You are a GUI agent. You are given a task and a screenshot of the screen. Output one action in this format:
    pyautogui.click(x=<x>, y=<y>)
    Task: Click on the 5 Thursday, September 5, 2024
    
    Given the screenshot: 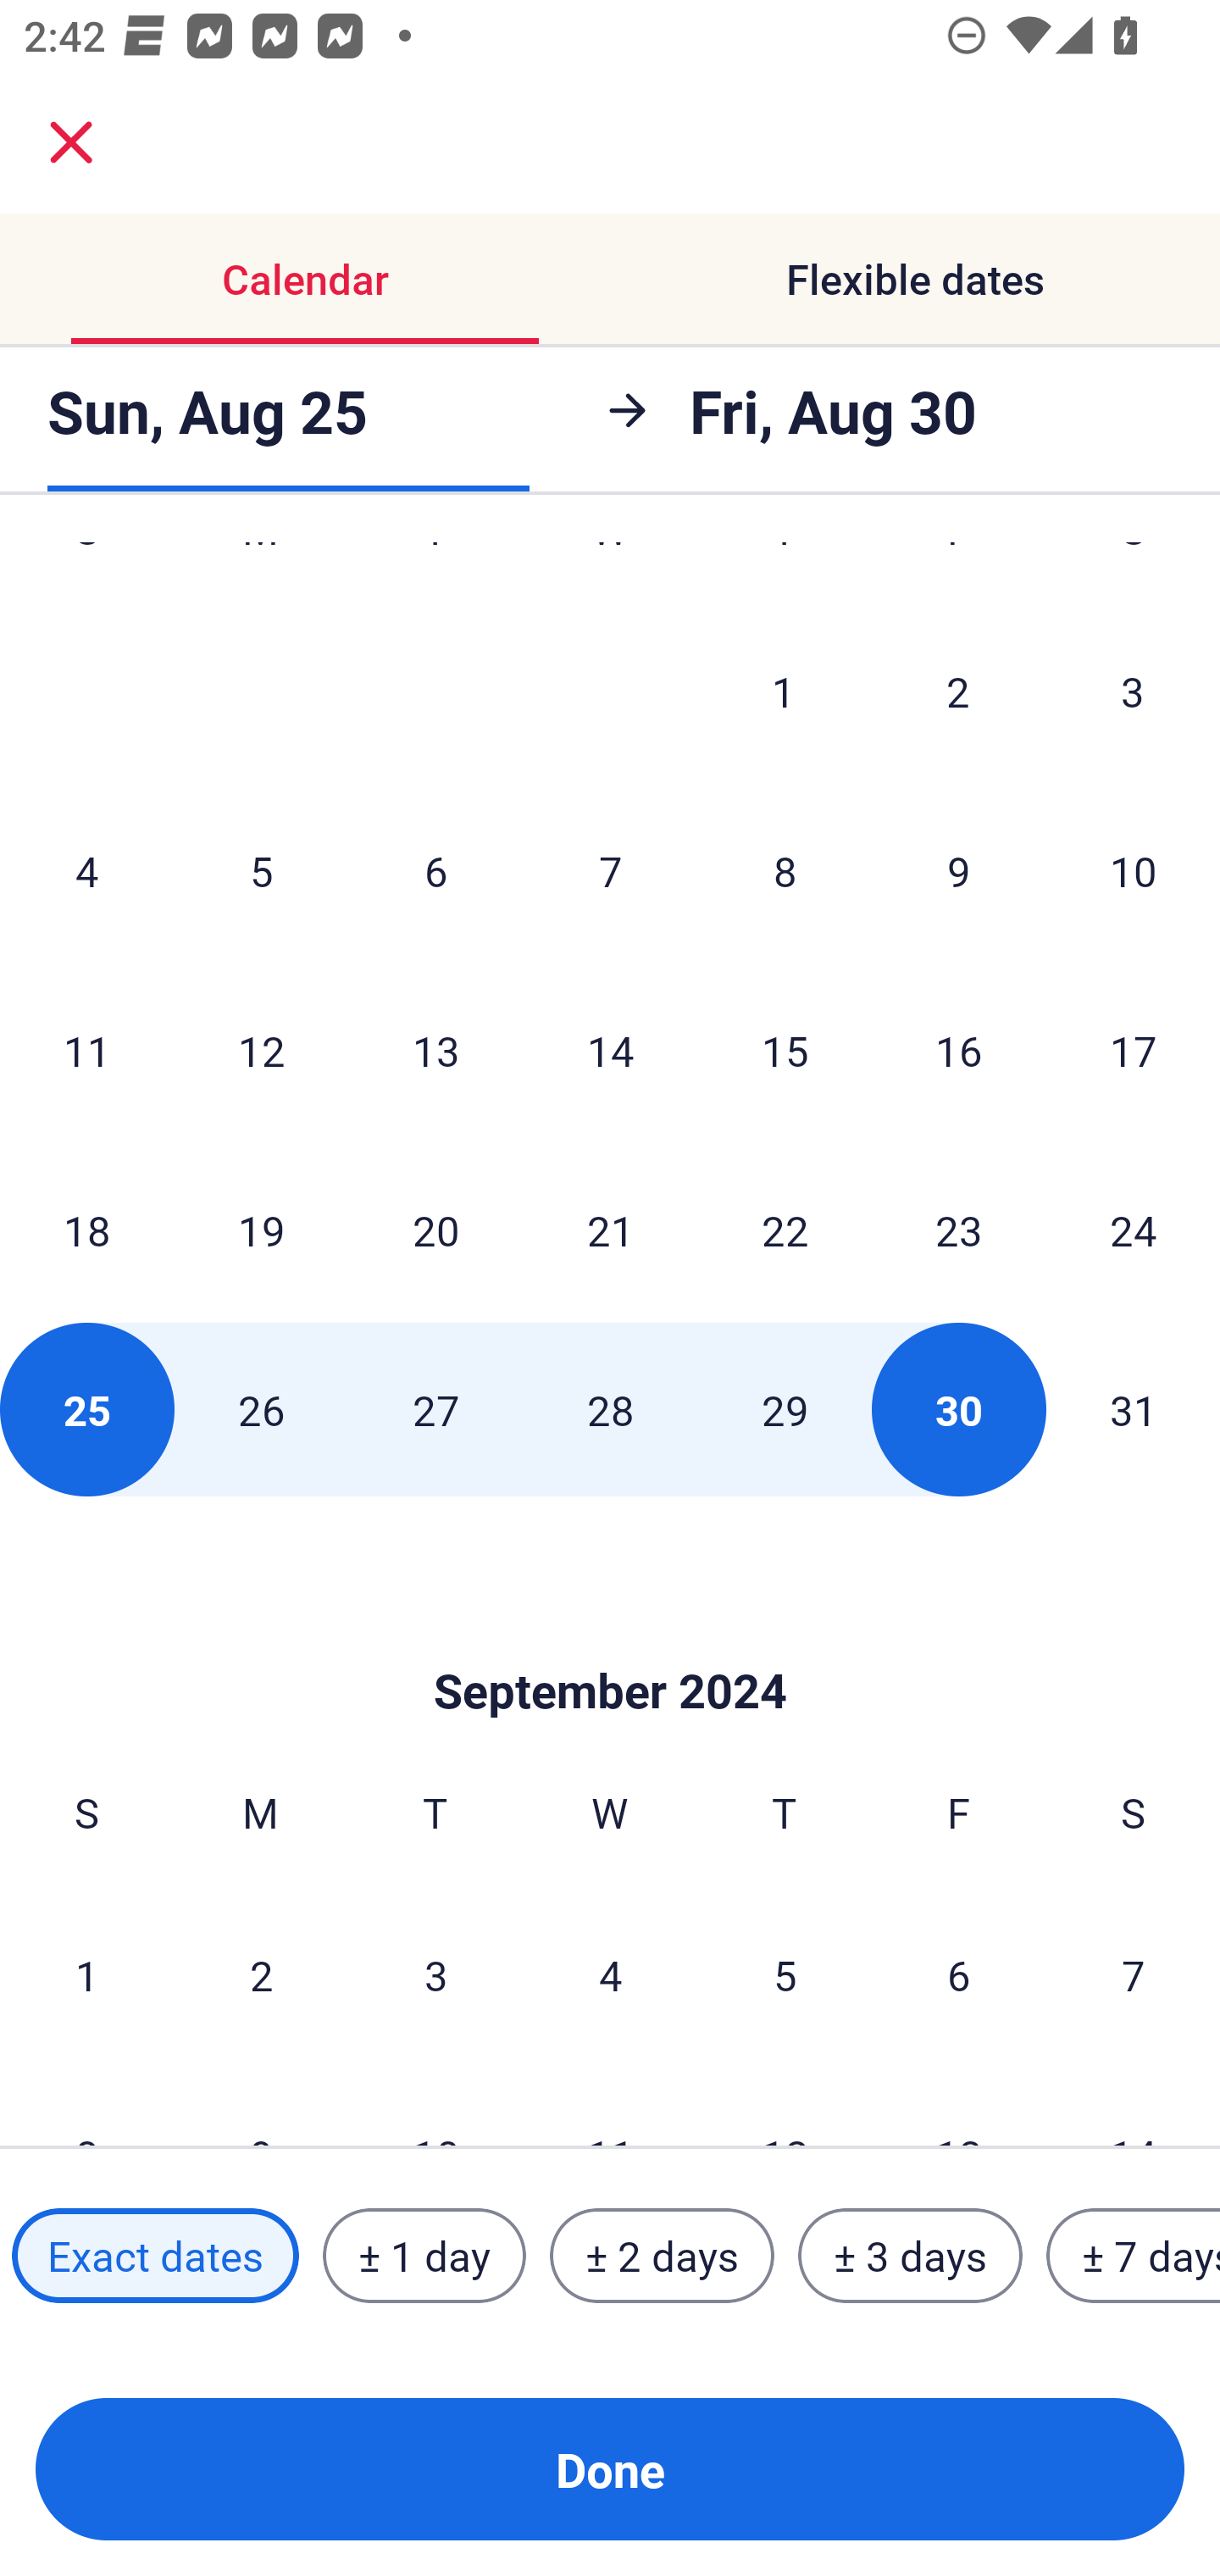 What is the action you would take?
    pyautogui.click(x=785, y=1974)
    